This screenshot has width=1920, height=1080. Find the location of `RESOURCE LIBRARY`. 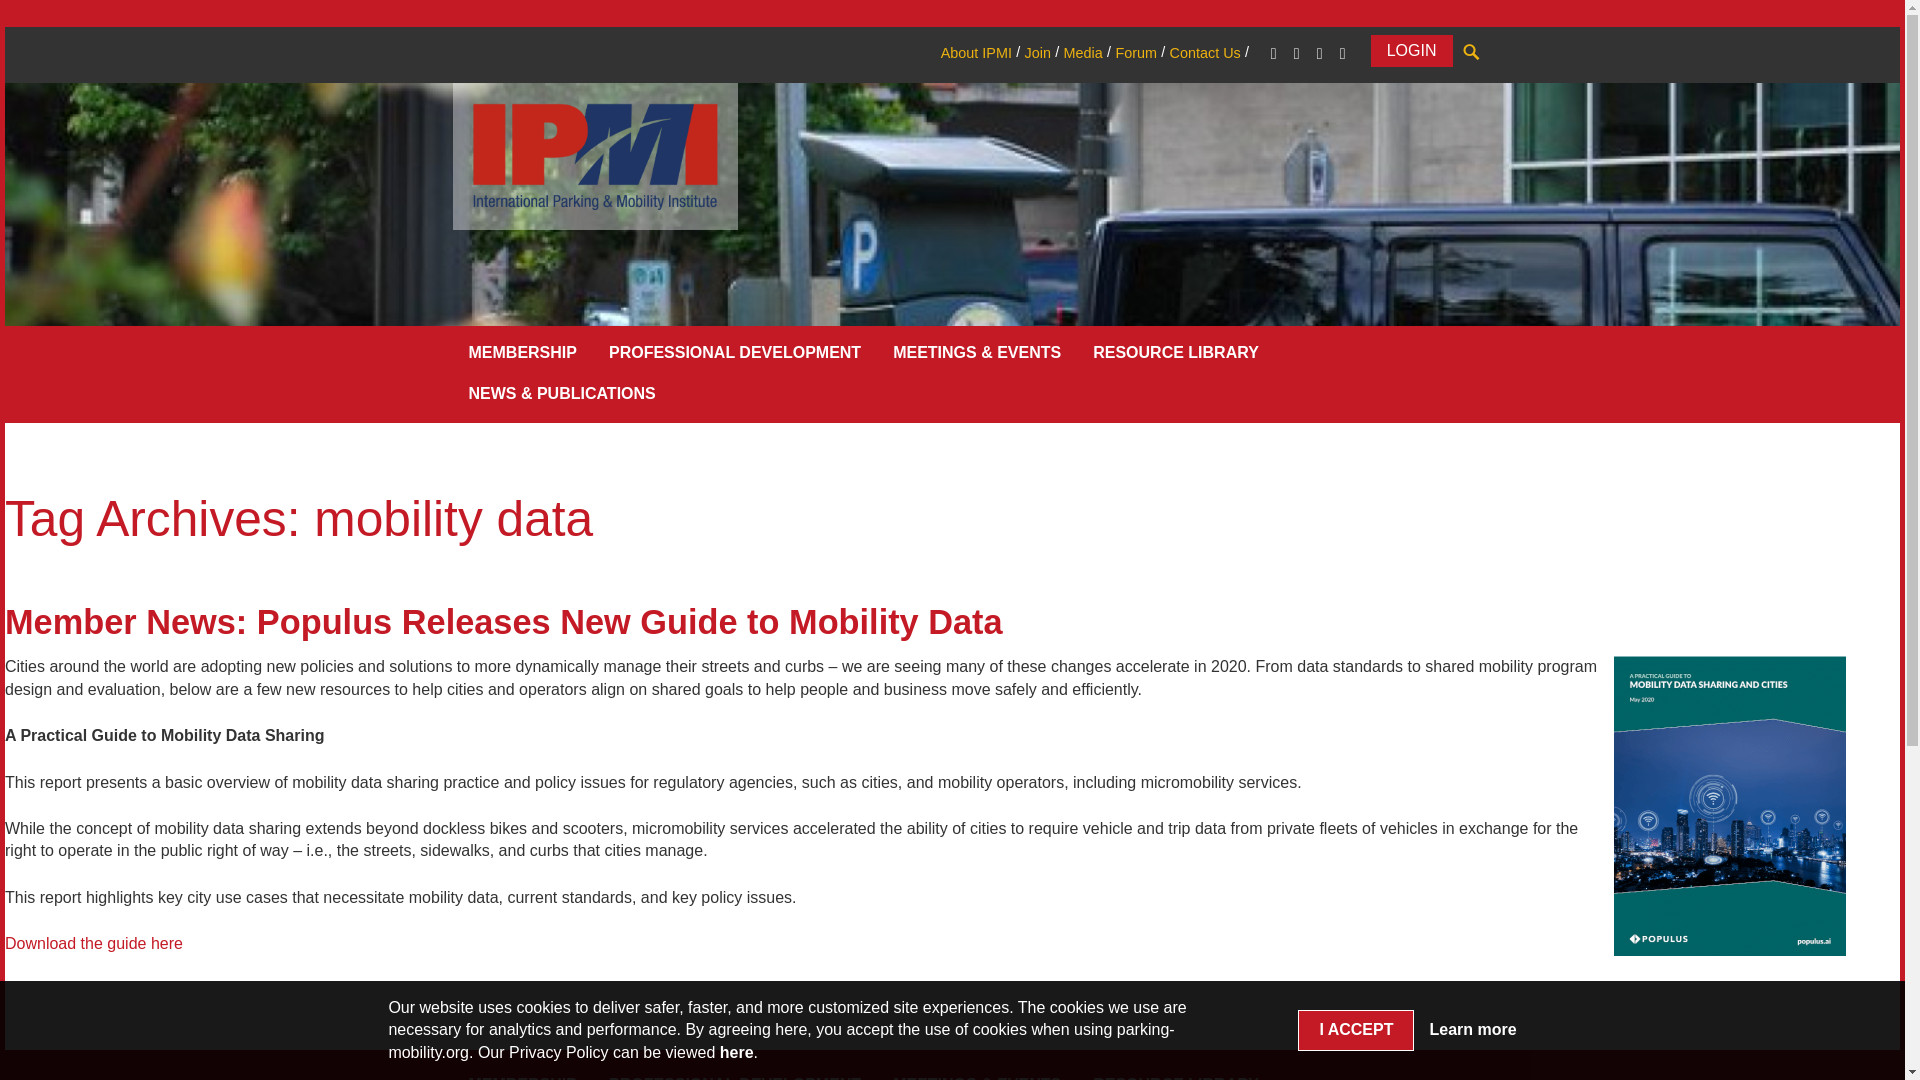

RESOURCE LIBRARY is located at coordinates (1176, 356).